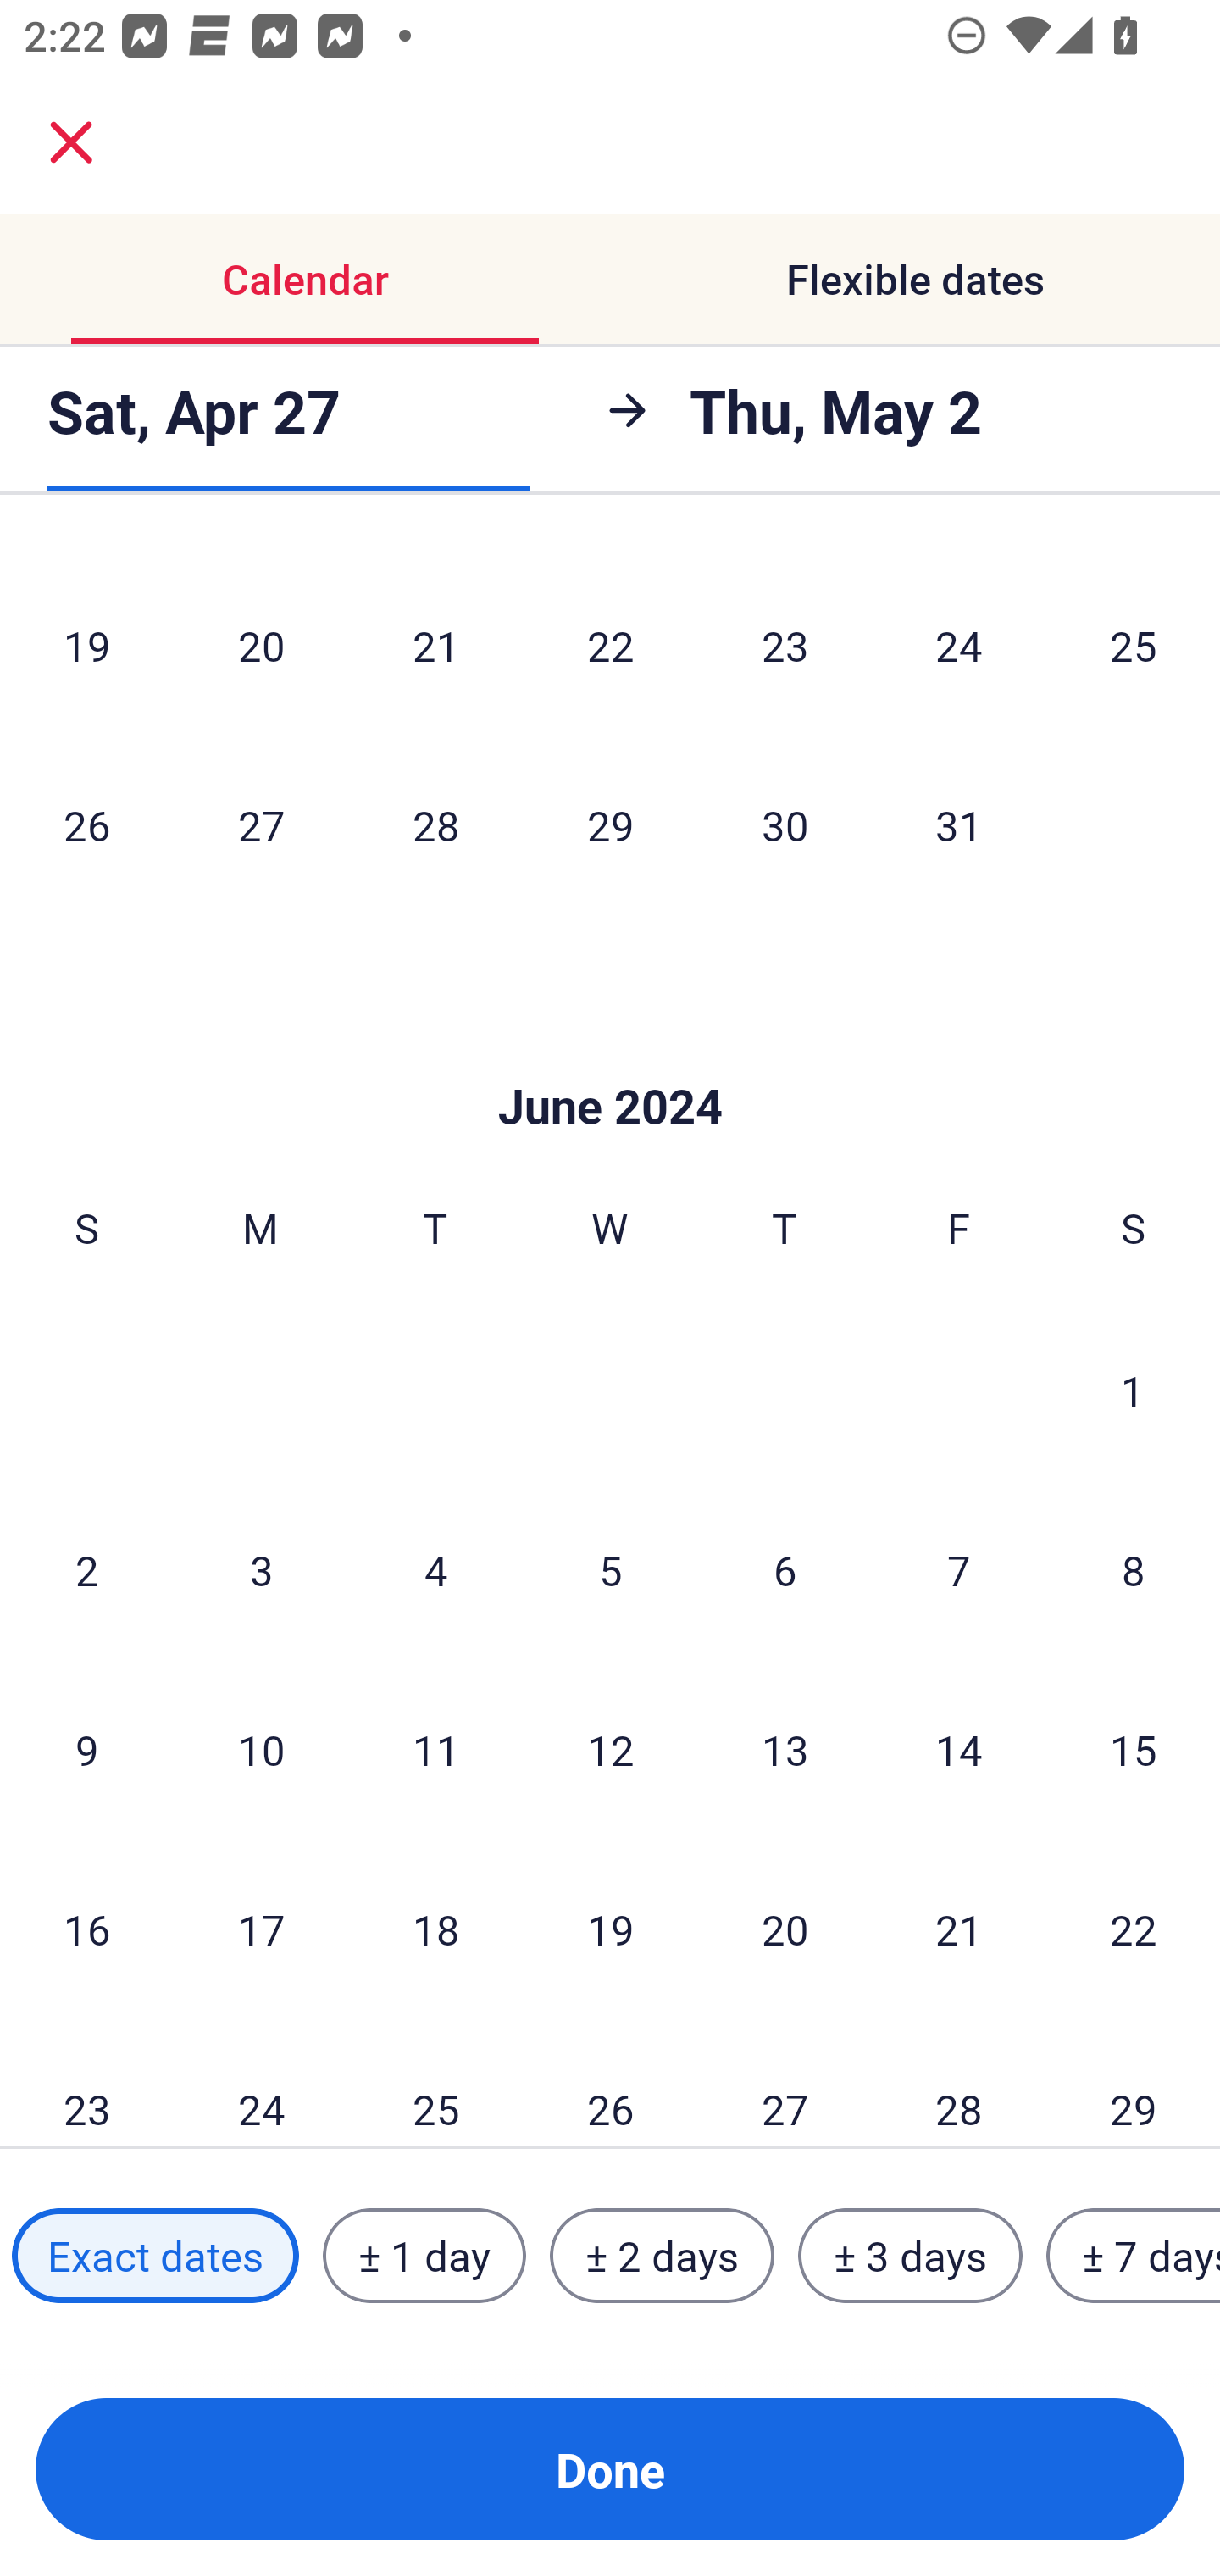 The image size is (1220, 2576). I want to click on 24 Friday, May 24, 2024, so click(959, 645).